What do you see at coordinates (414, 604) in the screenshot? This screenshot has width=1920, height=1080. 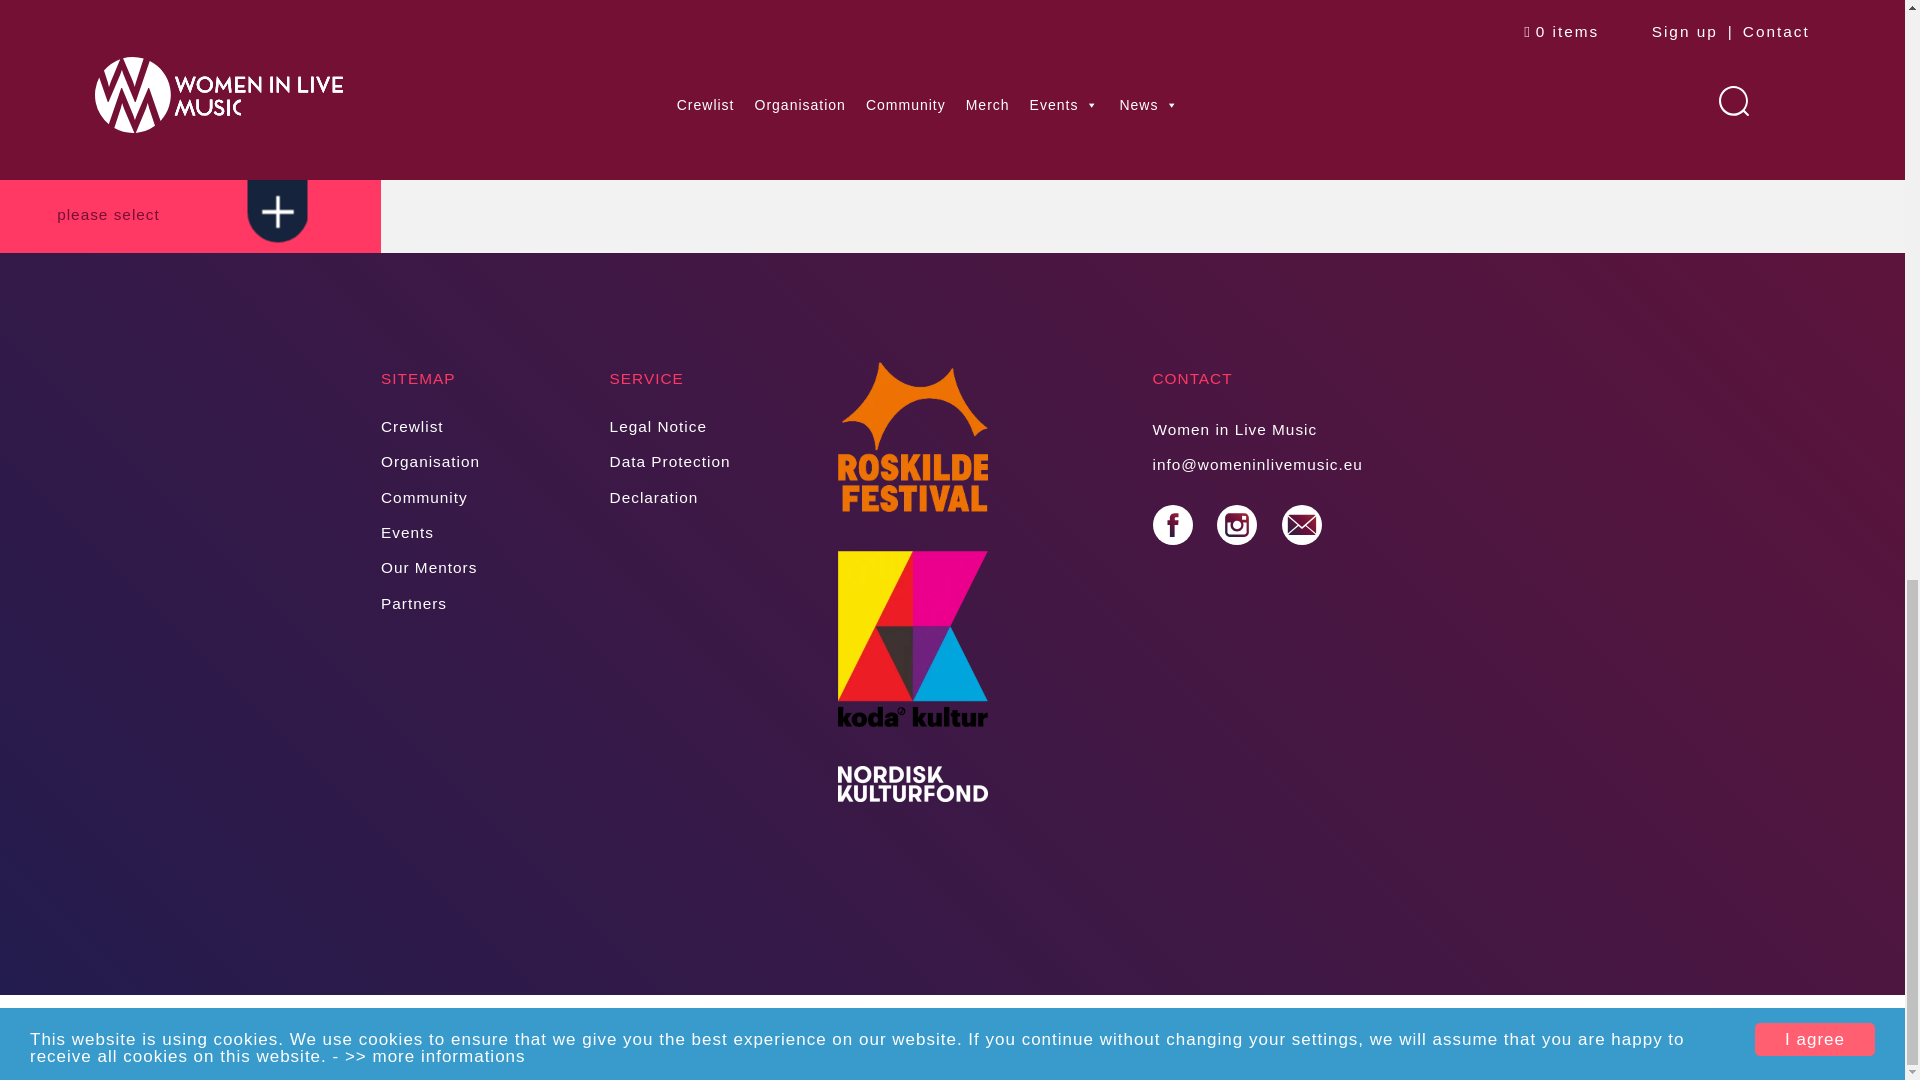 I see `Partners` at bounding box center [414, 604].